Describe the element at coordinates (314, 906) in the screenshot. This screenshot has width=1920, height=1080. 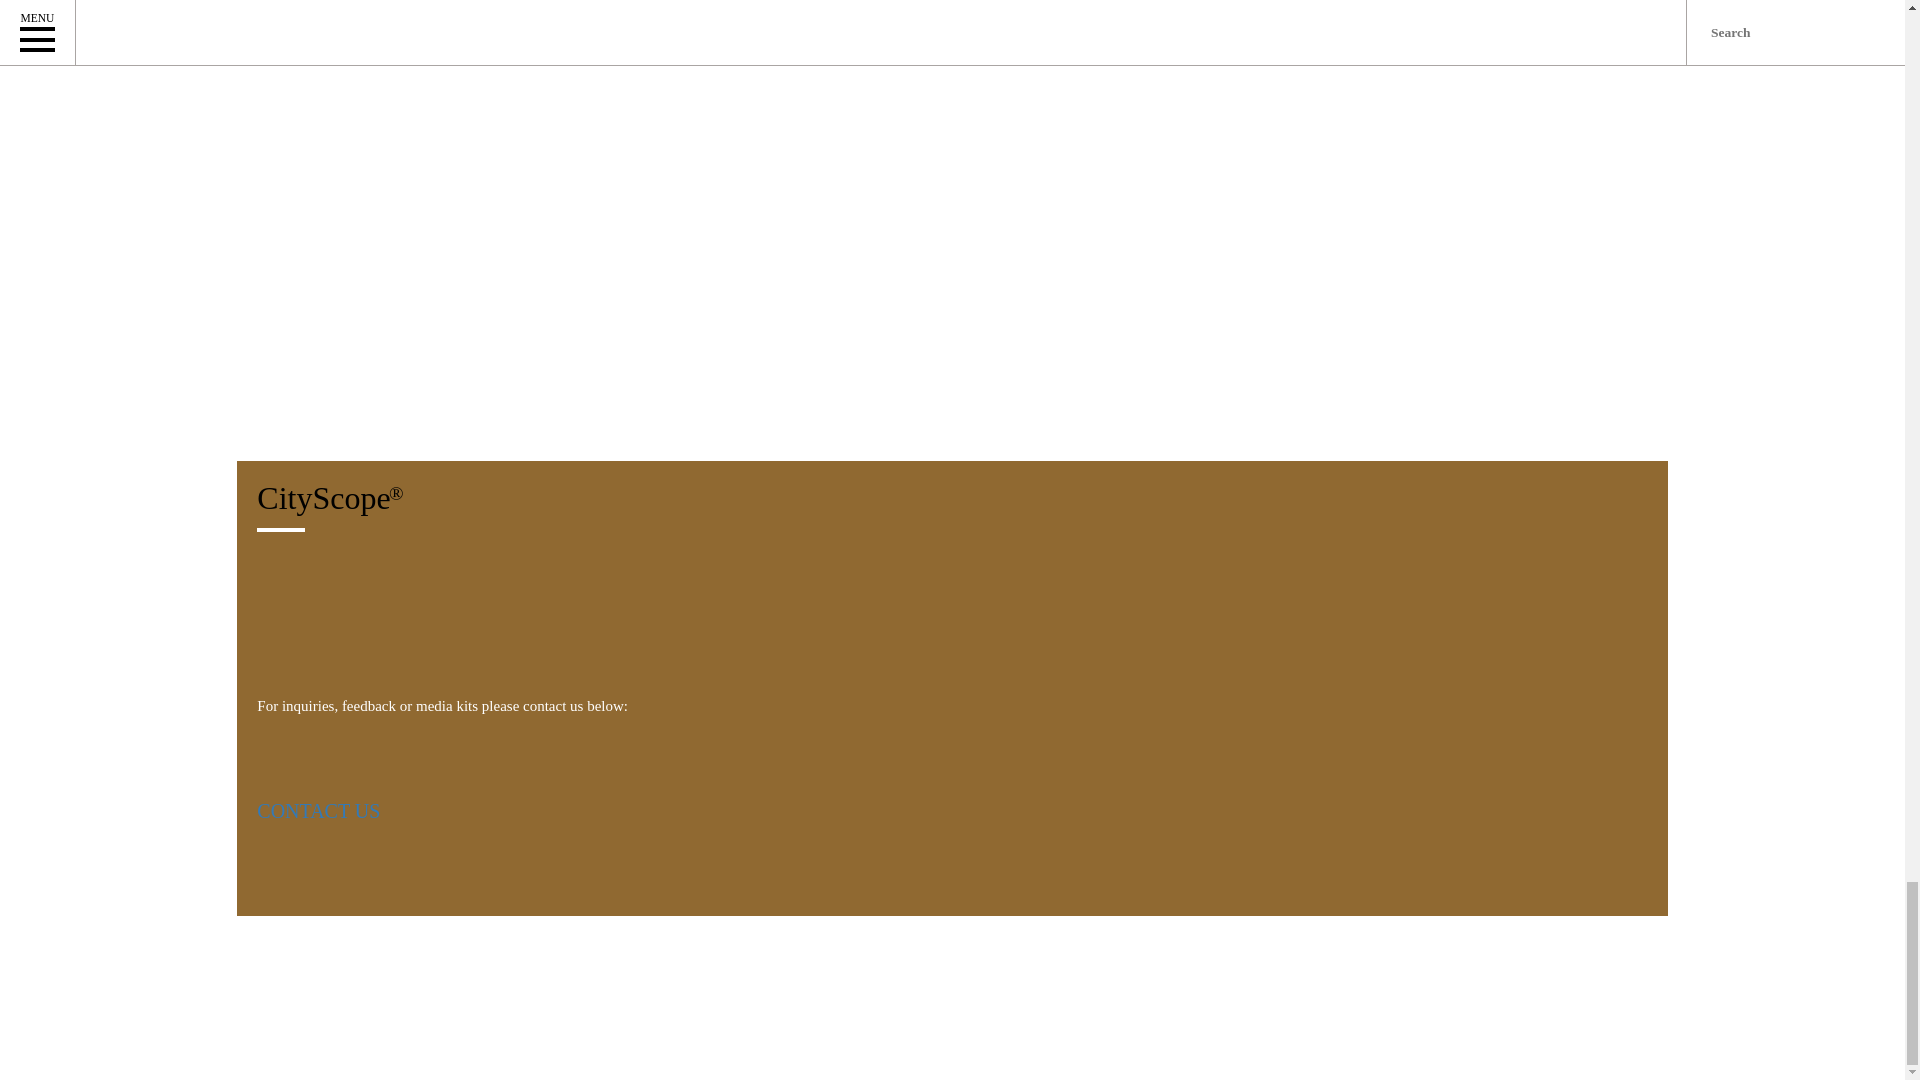
I see `twitter` at that location.